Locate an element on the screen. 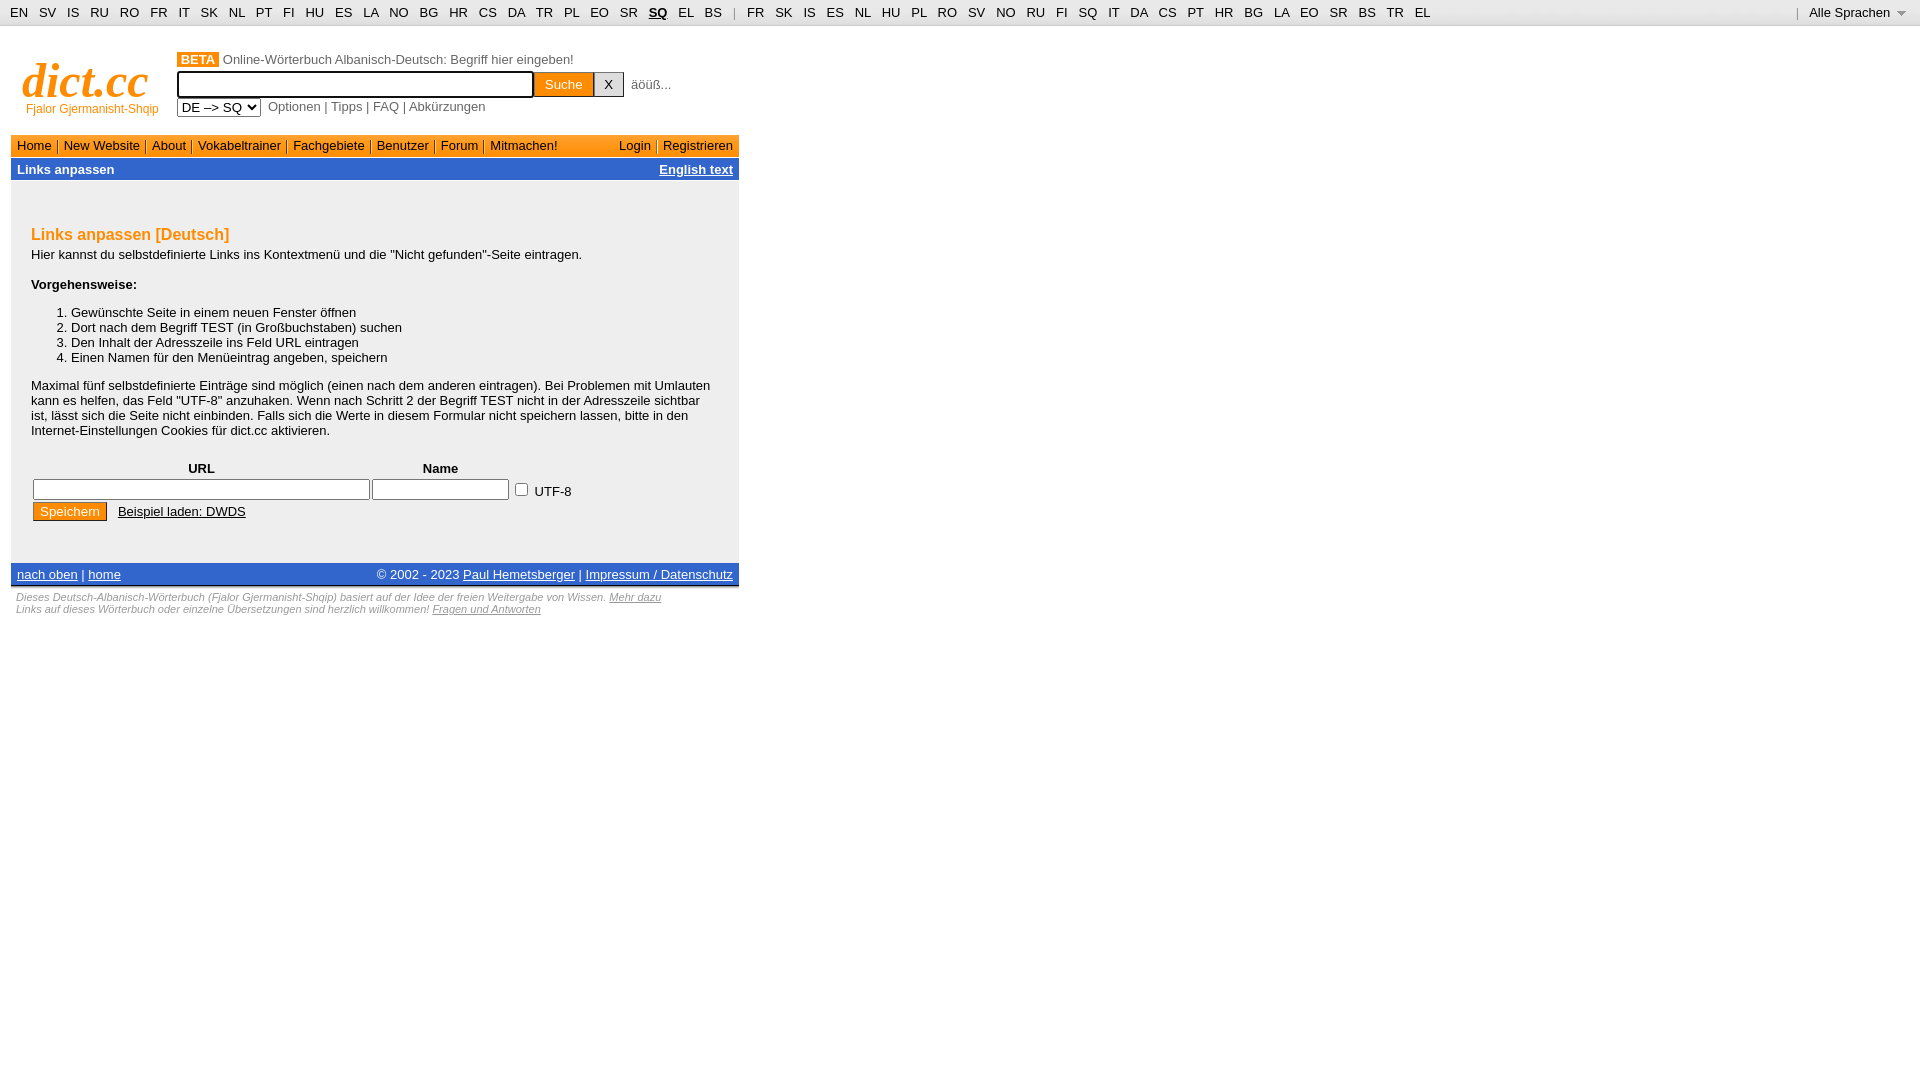 Image resolution: width=1920 pixels, height=1080 pixels. Tipps is located at coordinates (346, 106).